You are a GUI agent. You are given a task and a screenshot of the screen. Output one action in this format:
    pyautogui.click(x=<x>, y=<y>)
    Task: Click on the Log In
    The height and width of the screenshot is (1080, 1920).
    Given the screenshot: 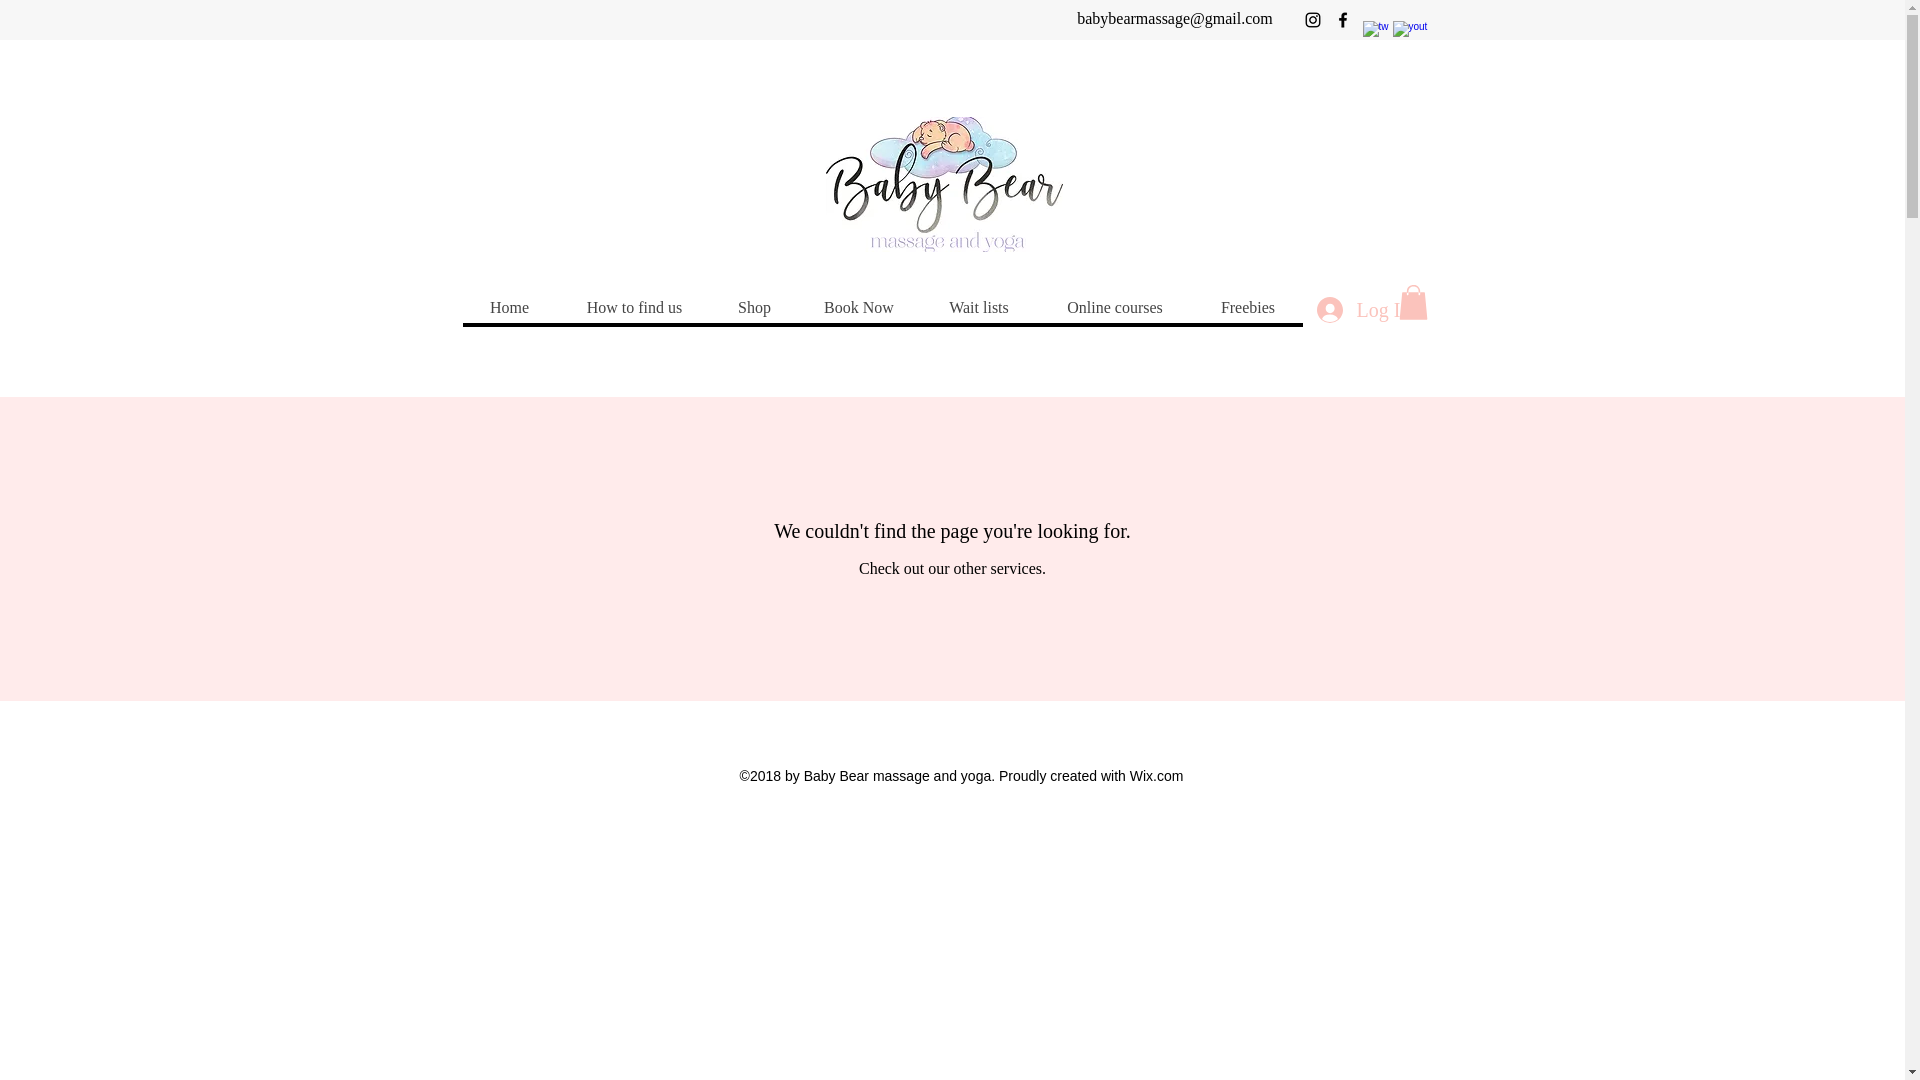 What is the action you would take?
    pyautogui.click(x=1362, y=310)
    